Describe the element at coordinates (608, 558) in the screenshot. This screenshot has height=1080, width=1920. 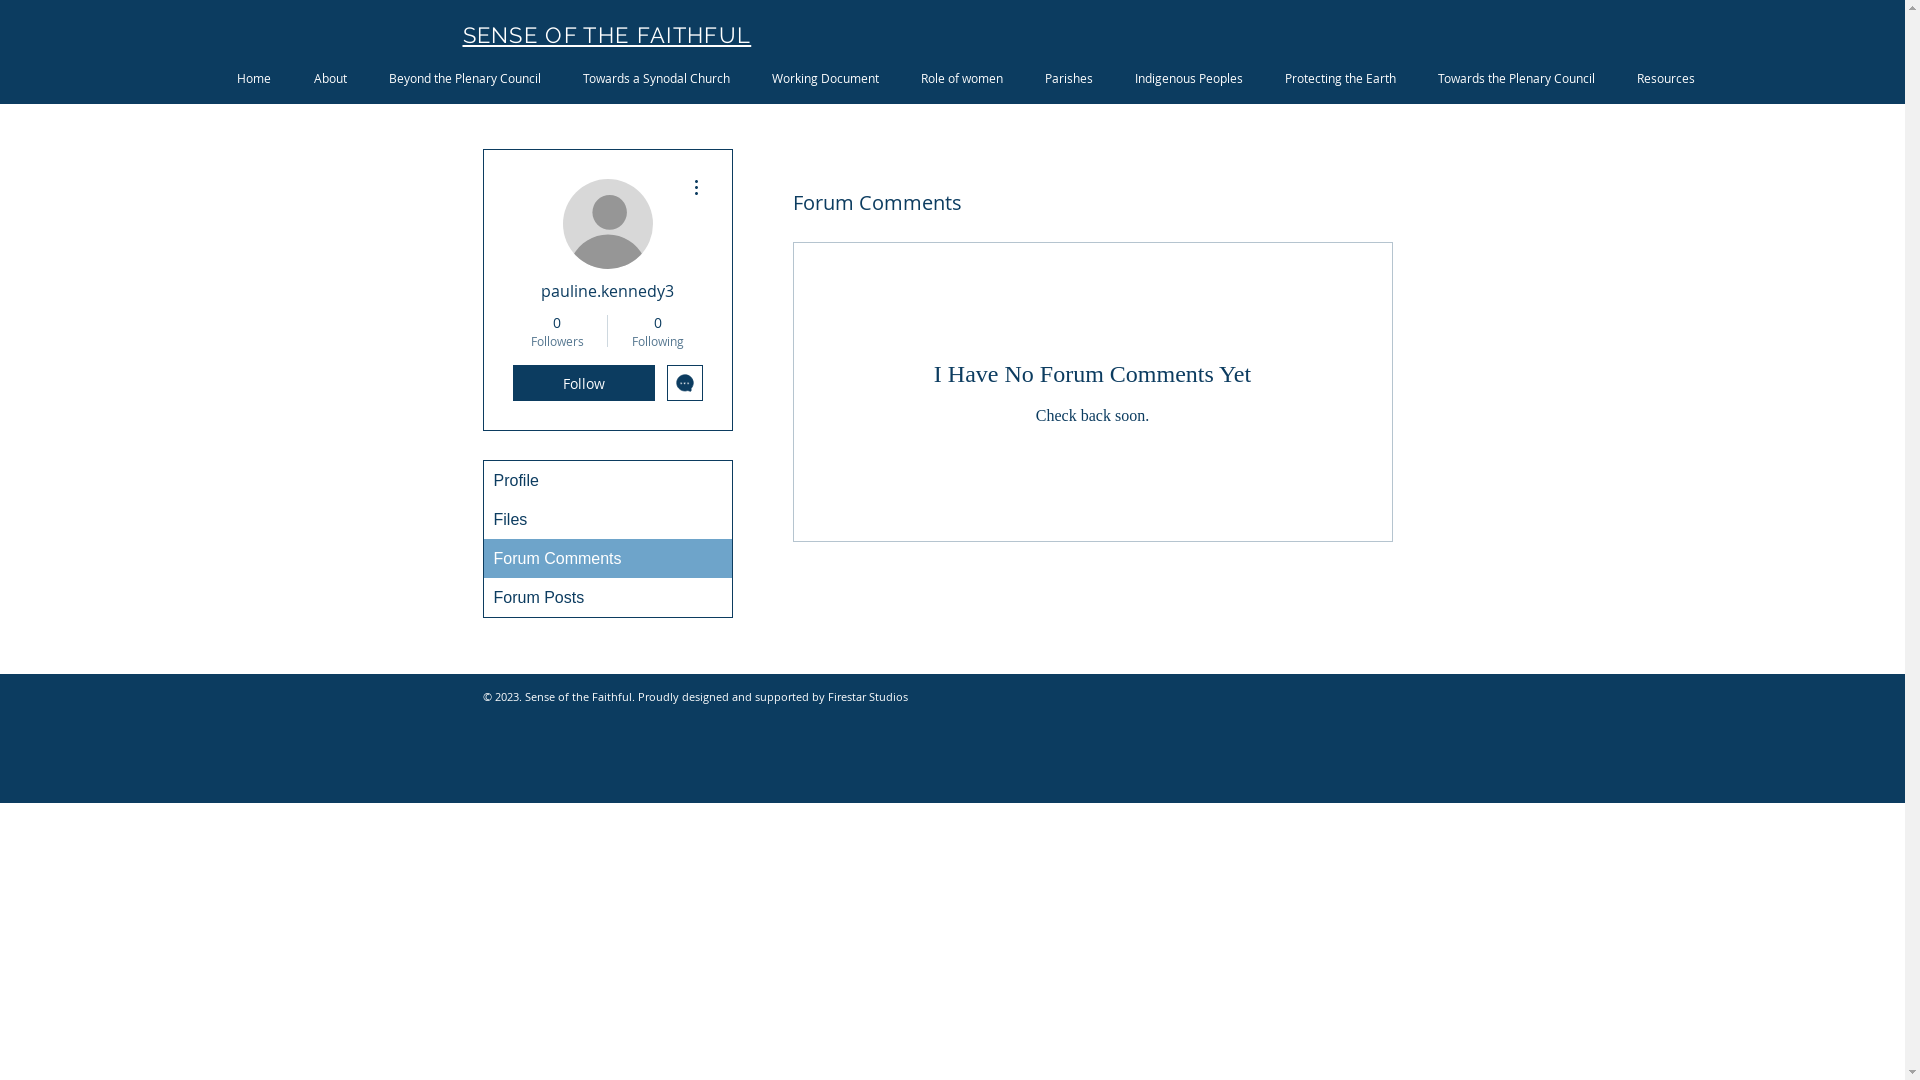
I see `Forum Comments` at that location.